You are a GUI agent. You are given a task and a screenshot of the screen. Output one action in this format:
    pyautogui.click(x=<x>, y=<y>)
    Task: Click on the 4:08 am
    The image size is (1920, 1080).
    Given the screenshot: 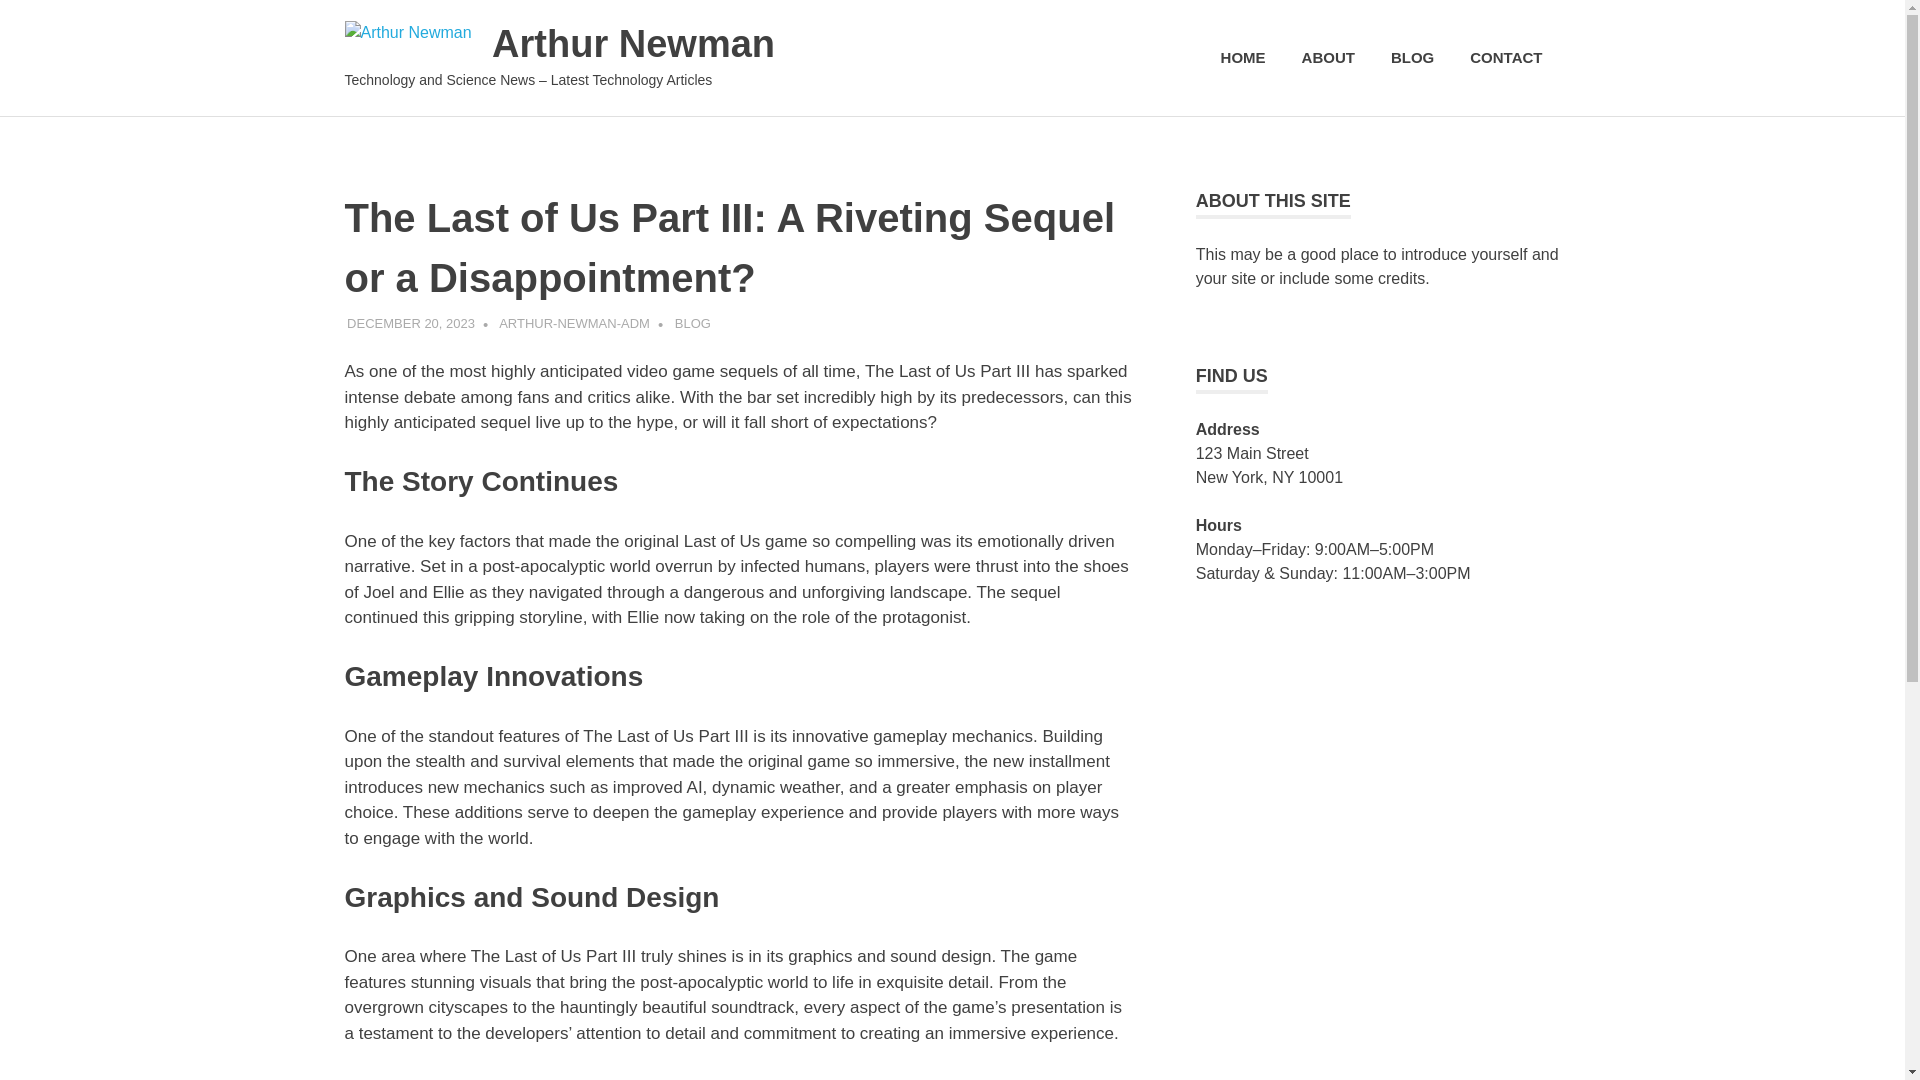 What is the action you would take?
    pyautogui.click(x=410, y=323)
    